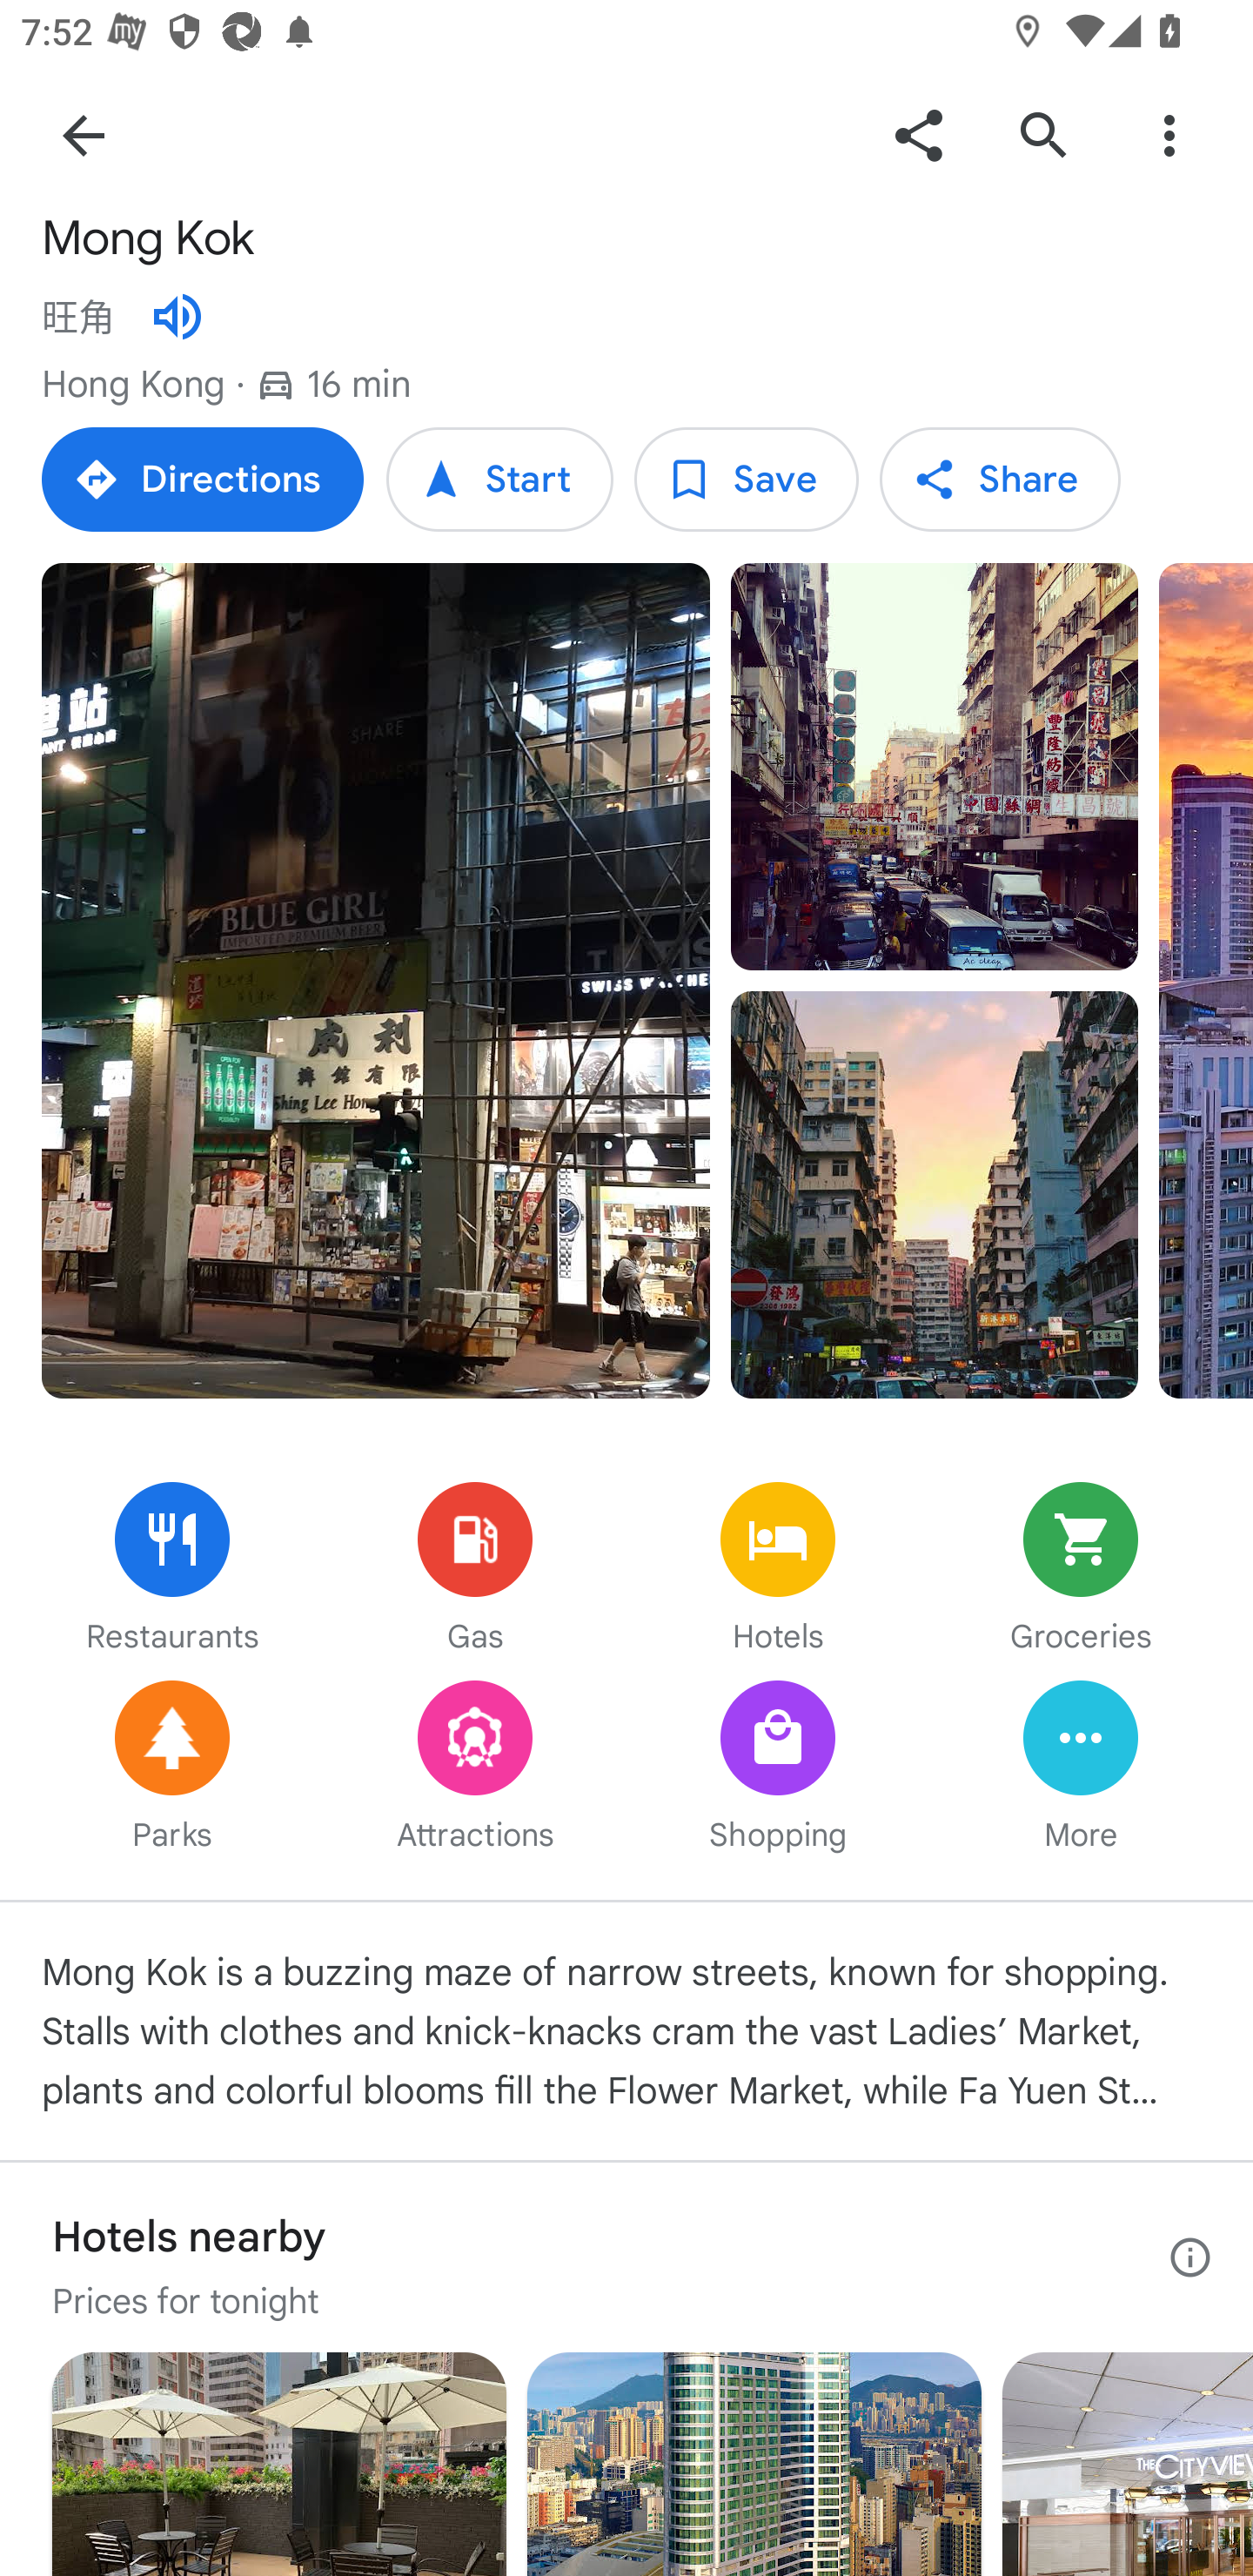 The height and width of the screenshot is (2576, 1253). Describe the element at coordinates (778, 1570) in the screenshot. I see `Hotels` at that location.